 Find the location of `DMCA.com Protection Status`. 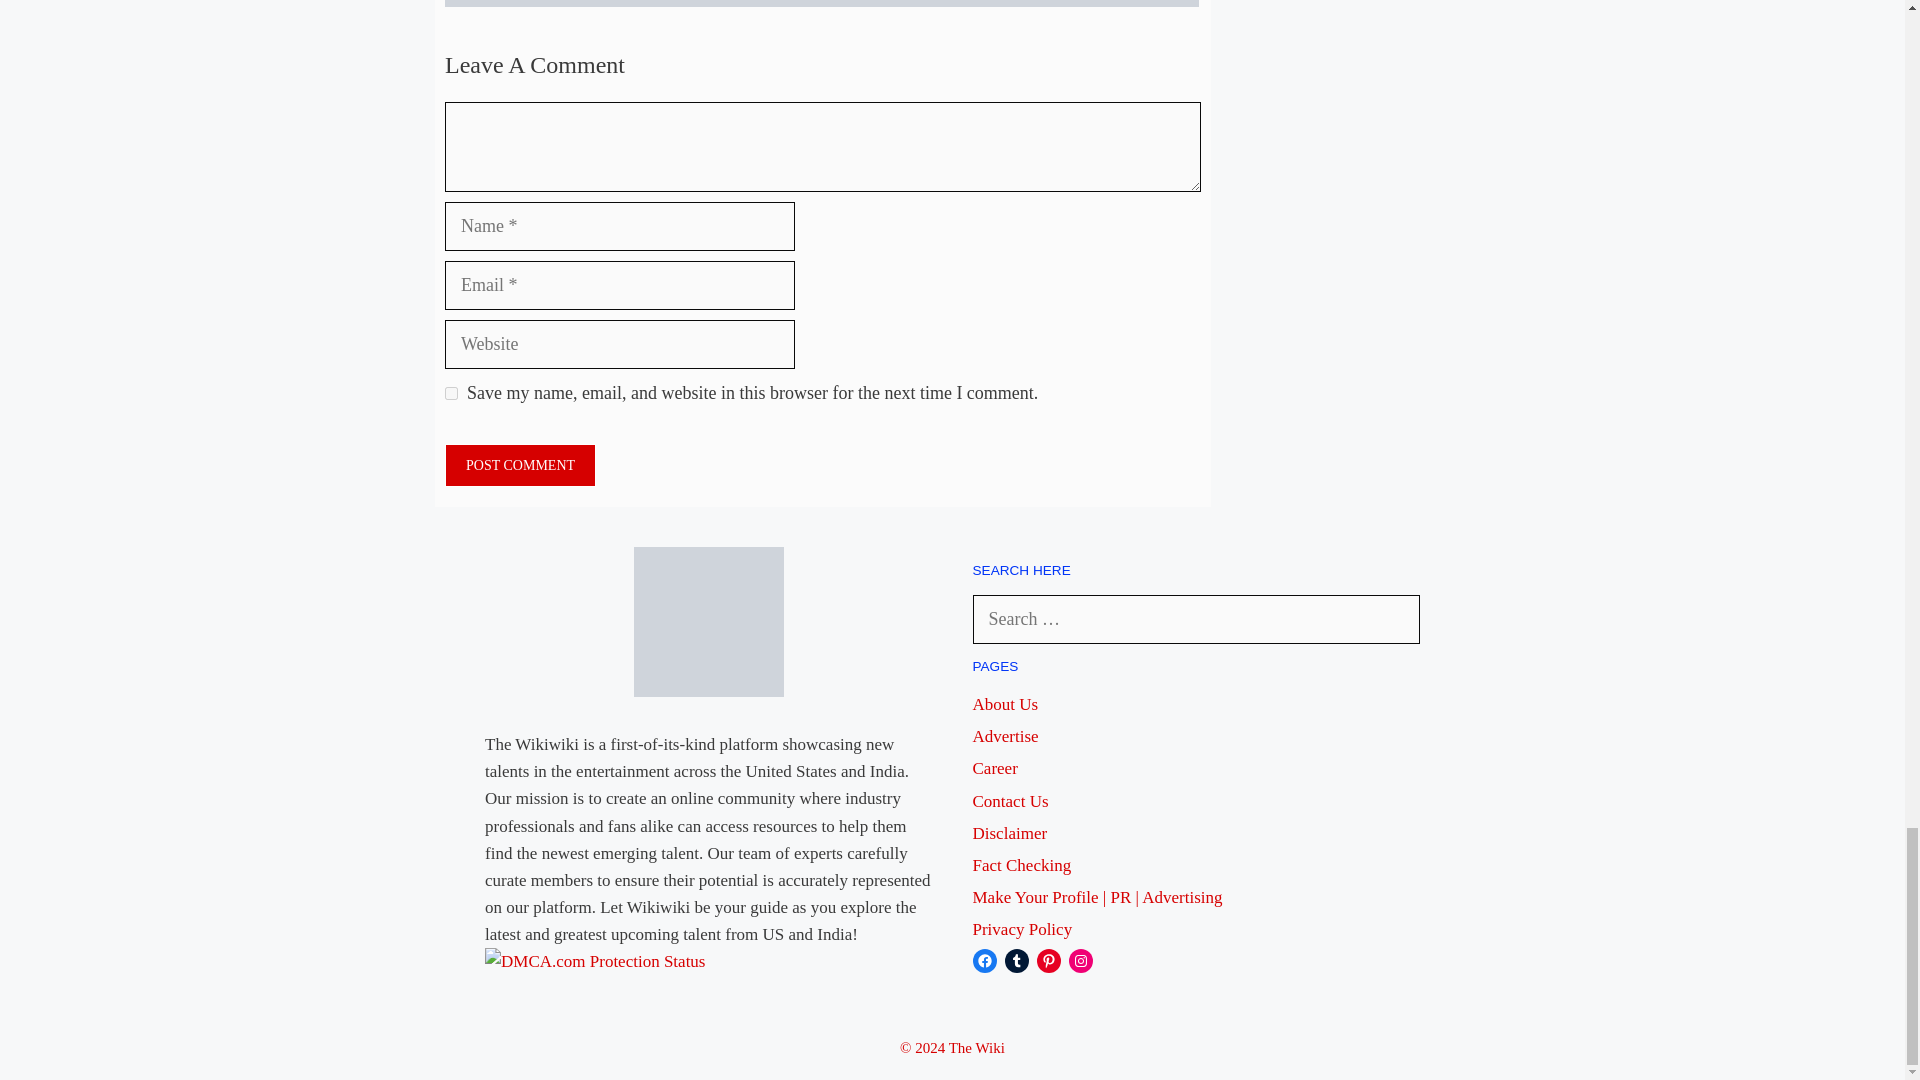

DMCA.com Protection Status is located at coordinates (594, 960).